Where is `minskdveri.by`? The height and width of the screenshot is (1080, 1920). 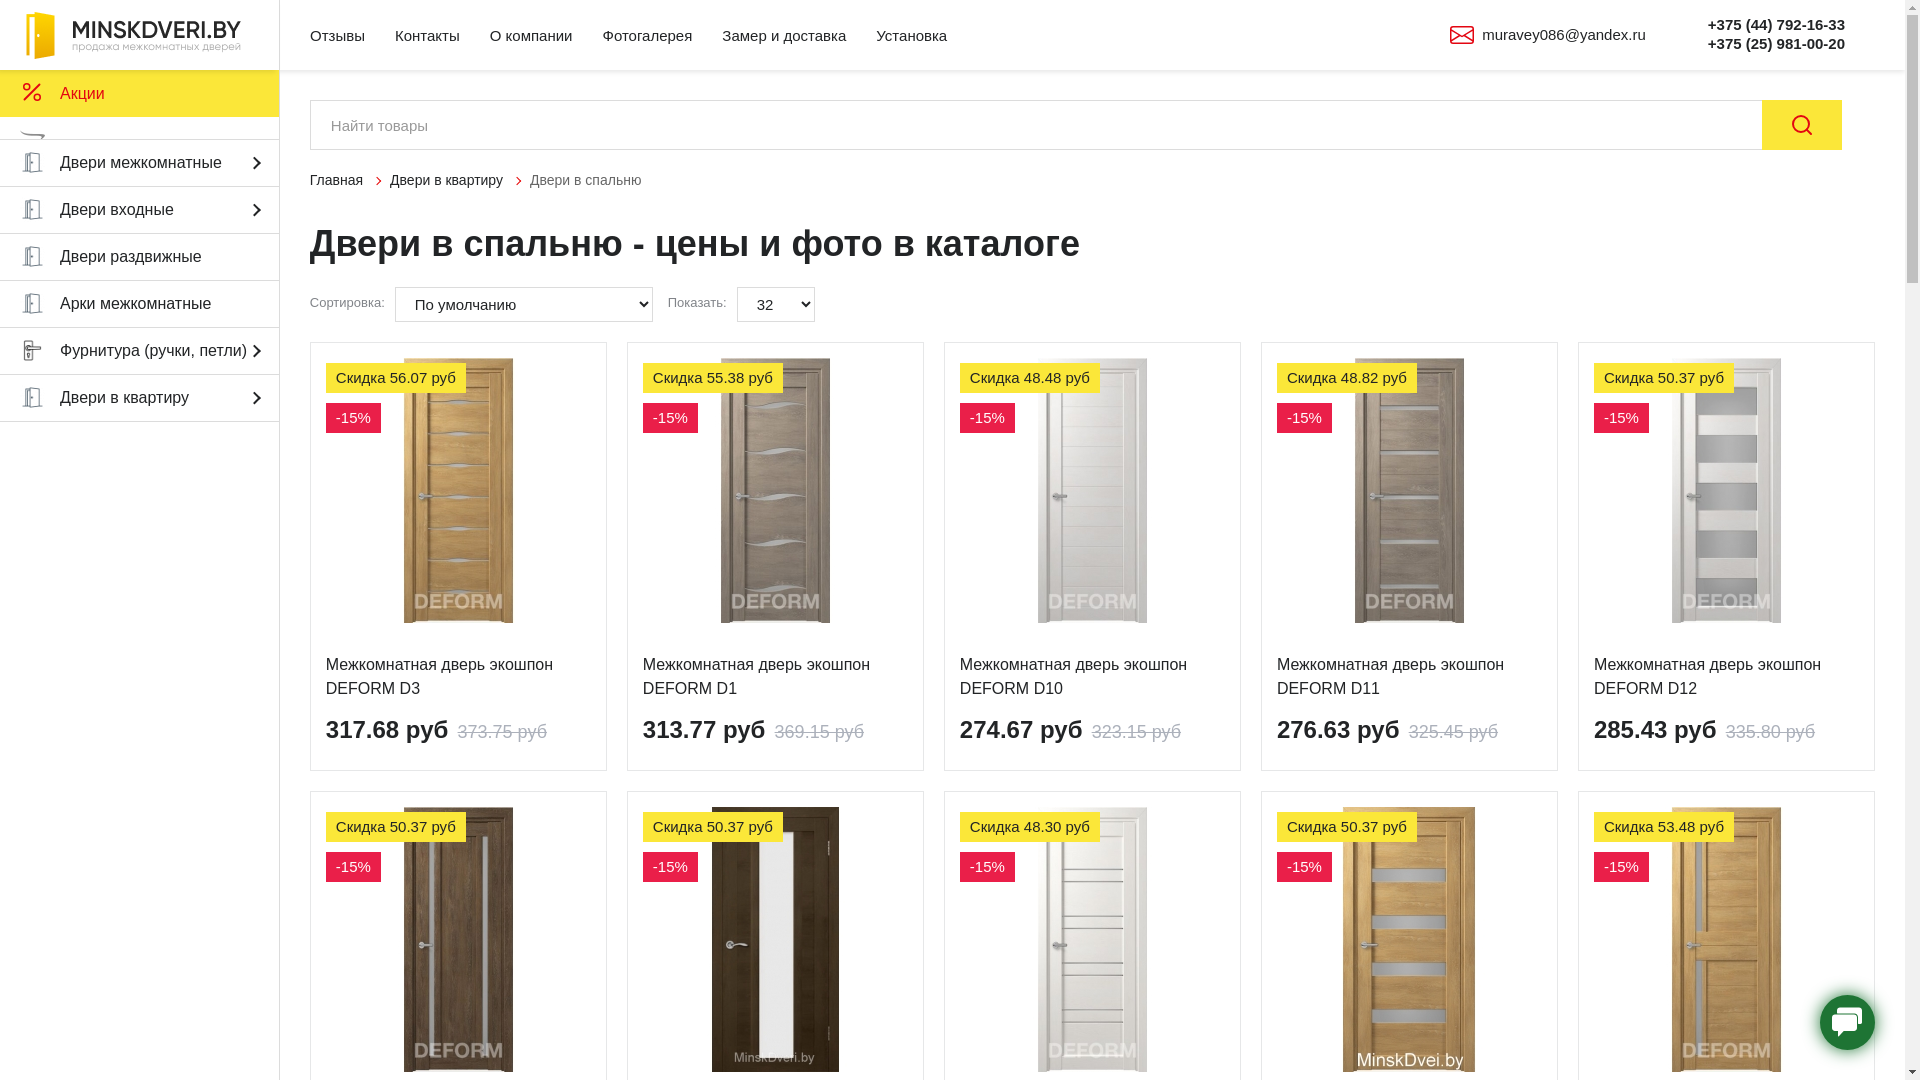 minskdveri.by is located at coordinates (139, 35).